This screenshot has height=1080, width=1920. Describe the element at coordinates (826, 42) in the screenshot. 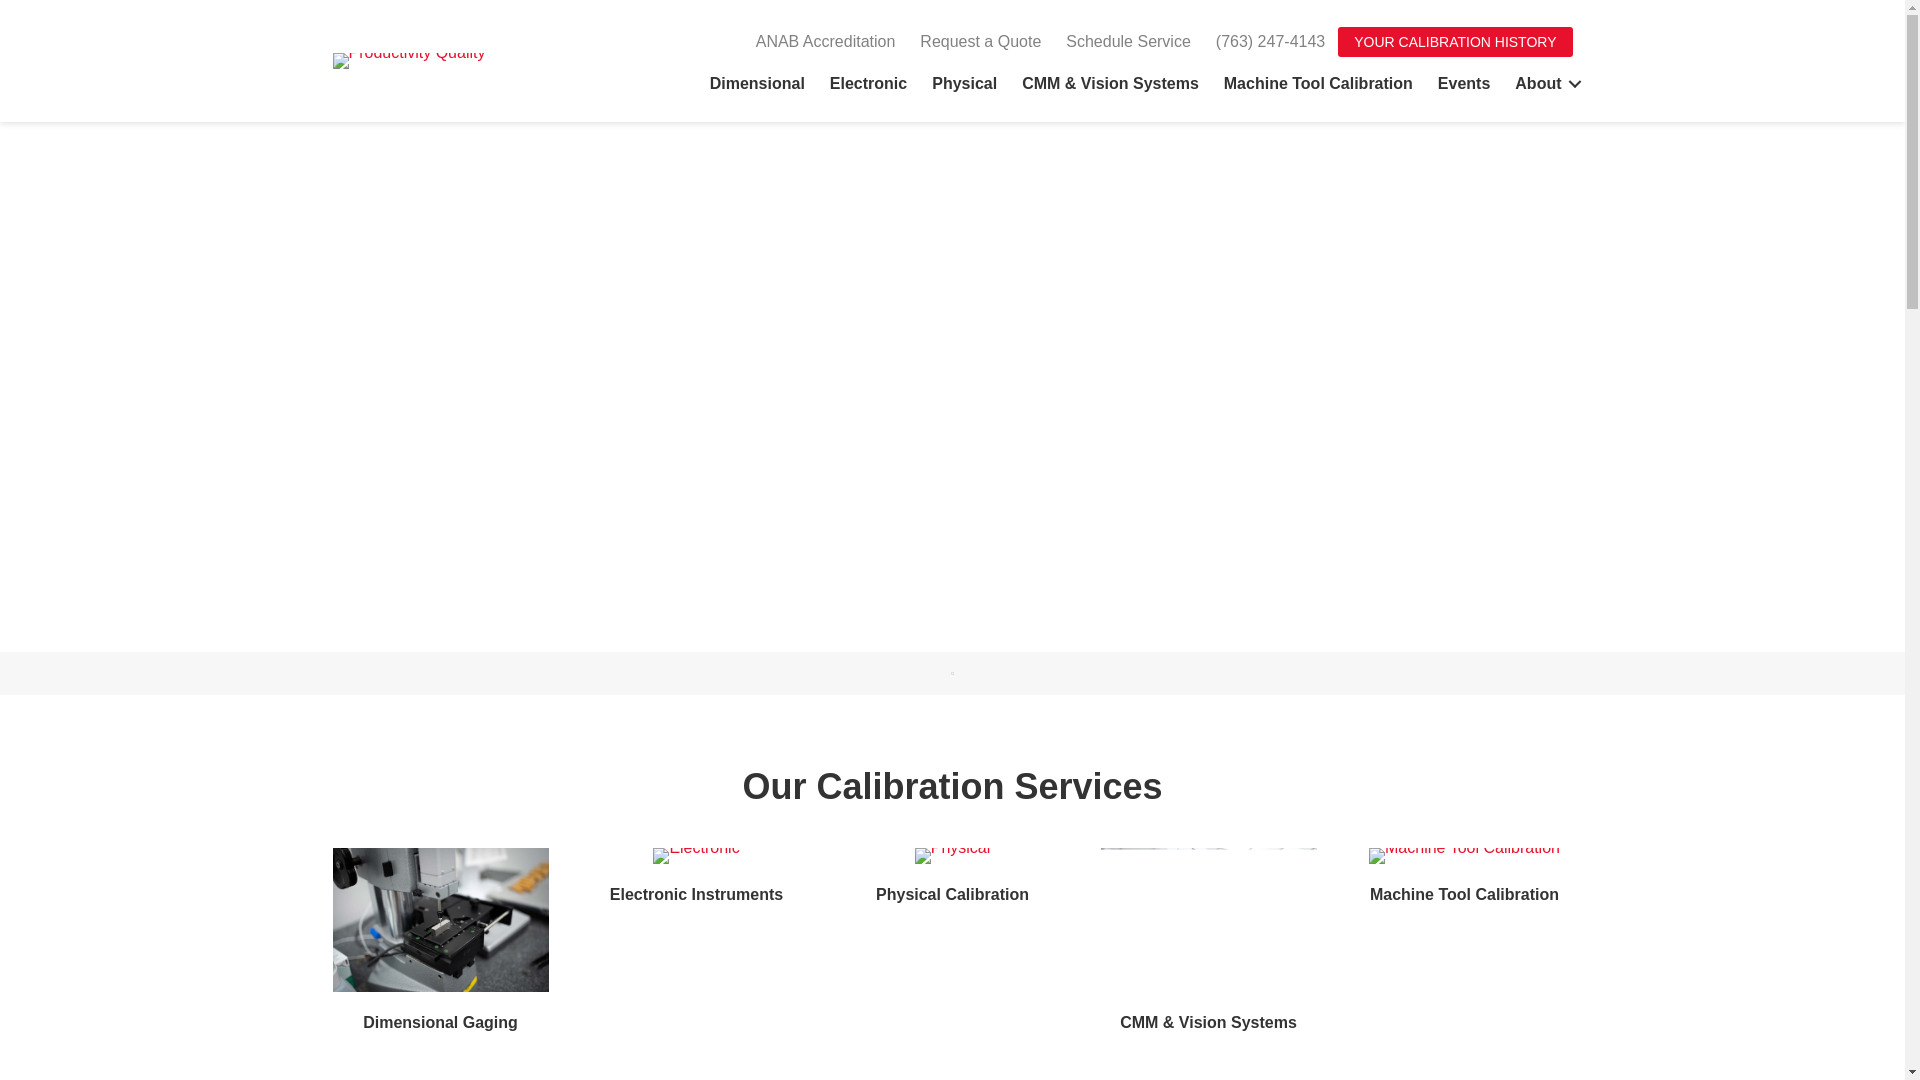

I see `ANAB Accreditation` at that location.